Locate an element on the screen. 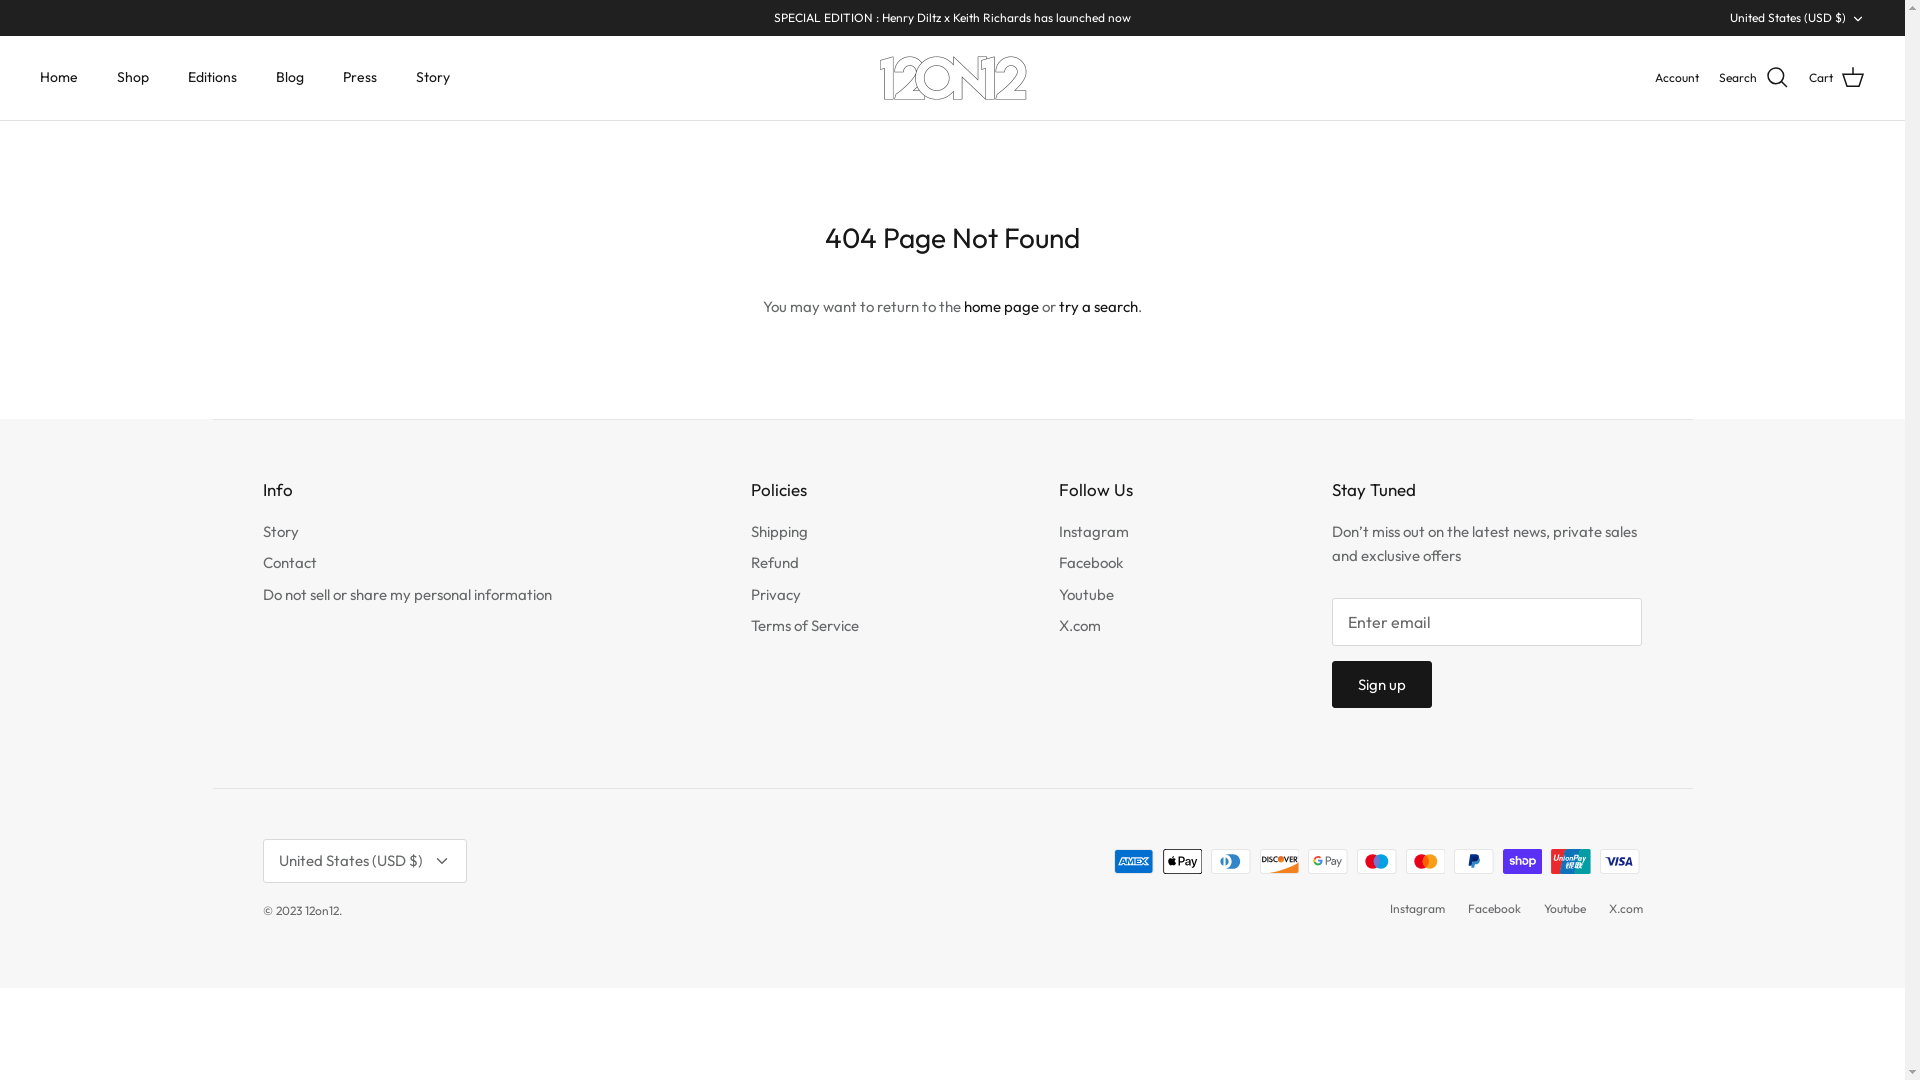 The width and height of the screenshot is (1920, 1080). Refund is located at coordinates (775, 562).